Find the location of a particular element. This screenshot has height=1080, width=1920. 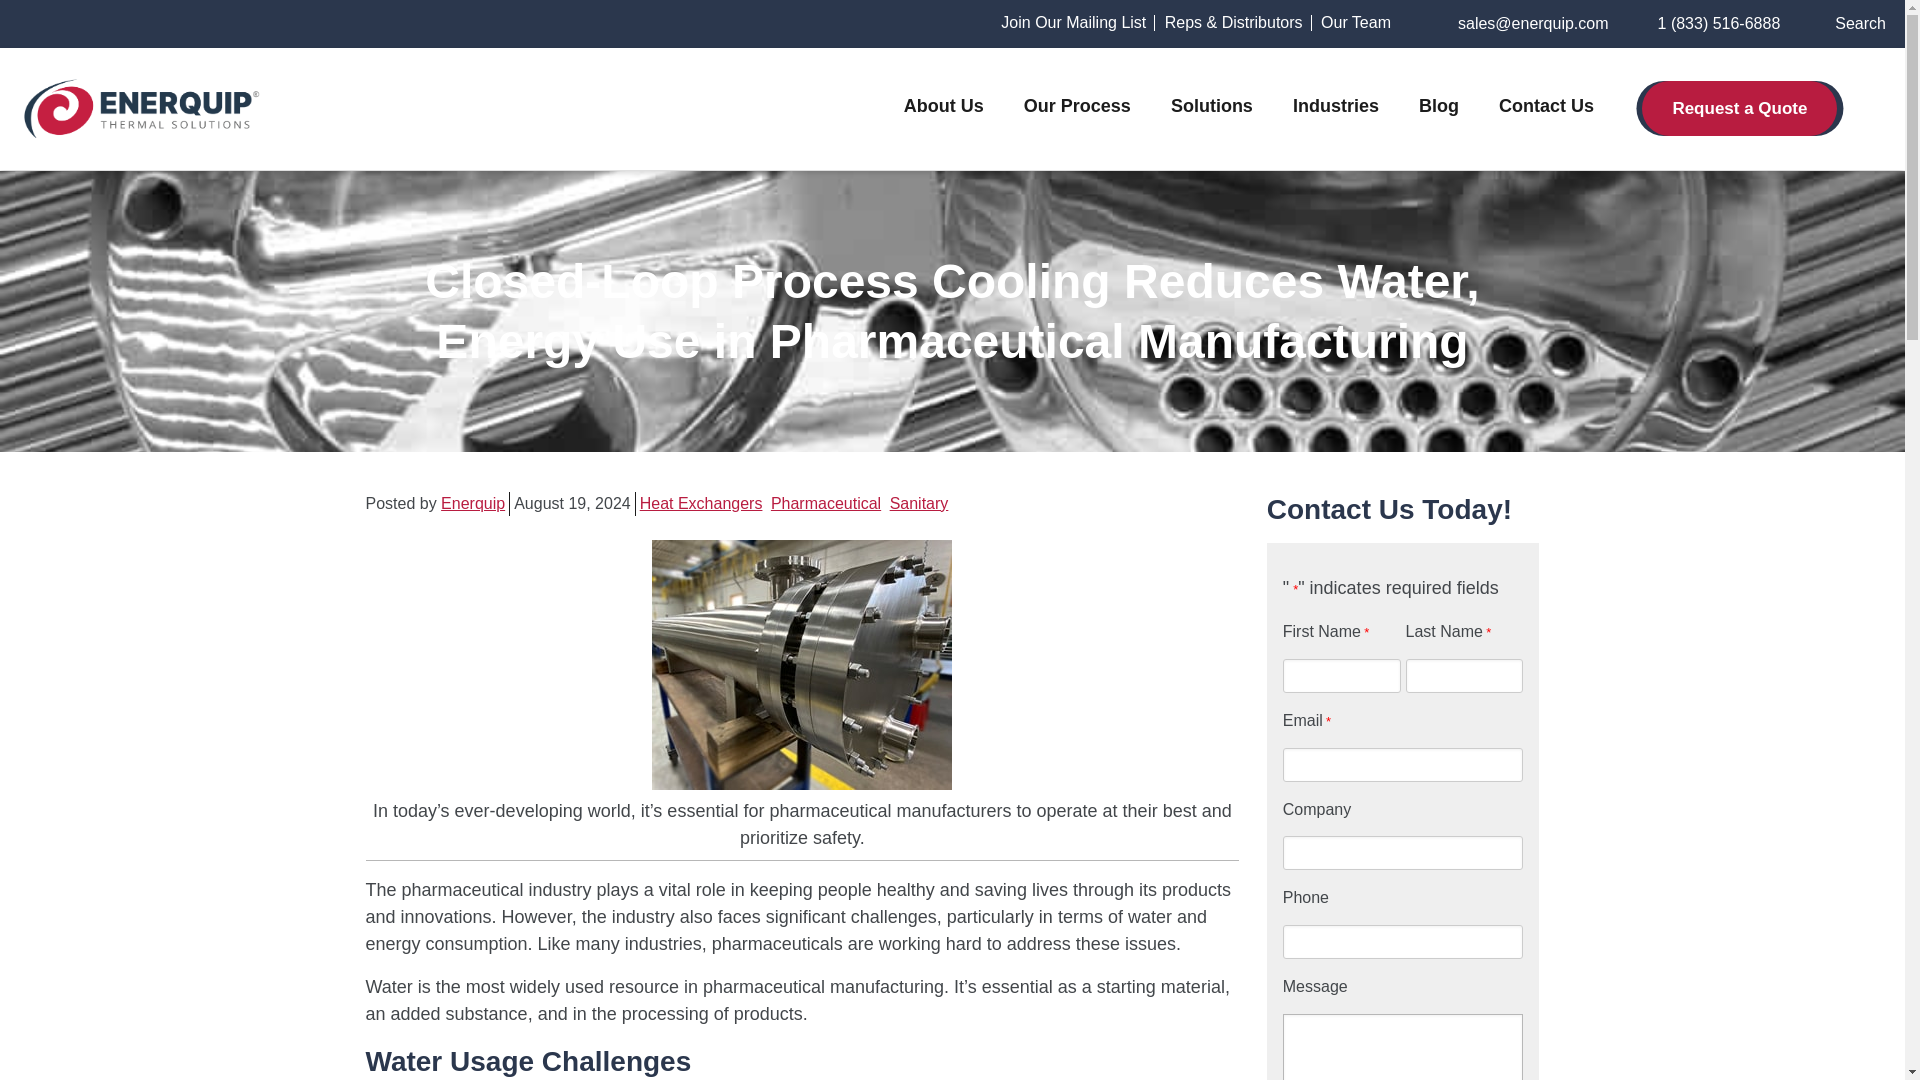

Our Team is located at coordinates (1355, 22).